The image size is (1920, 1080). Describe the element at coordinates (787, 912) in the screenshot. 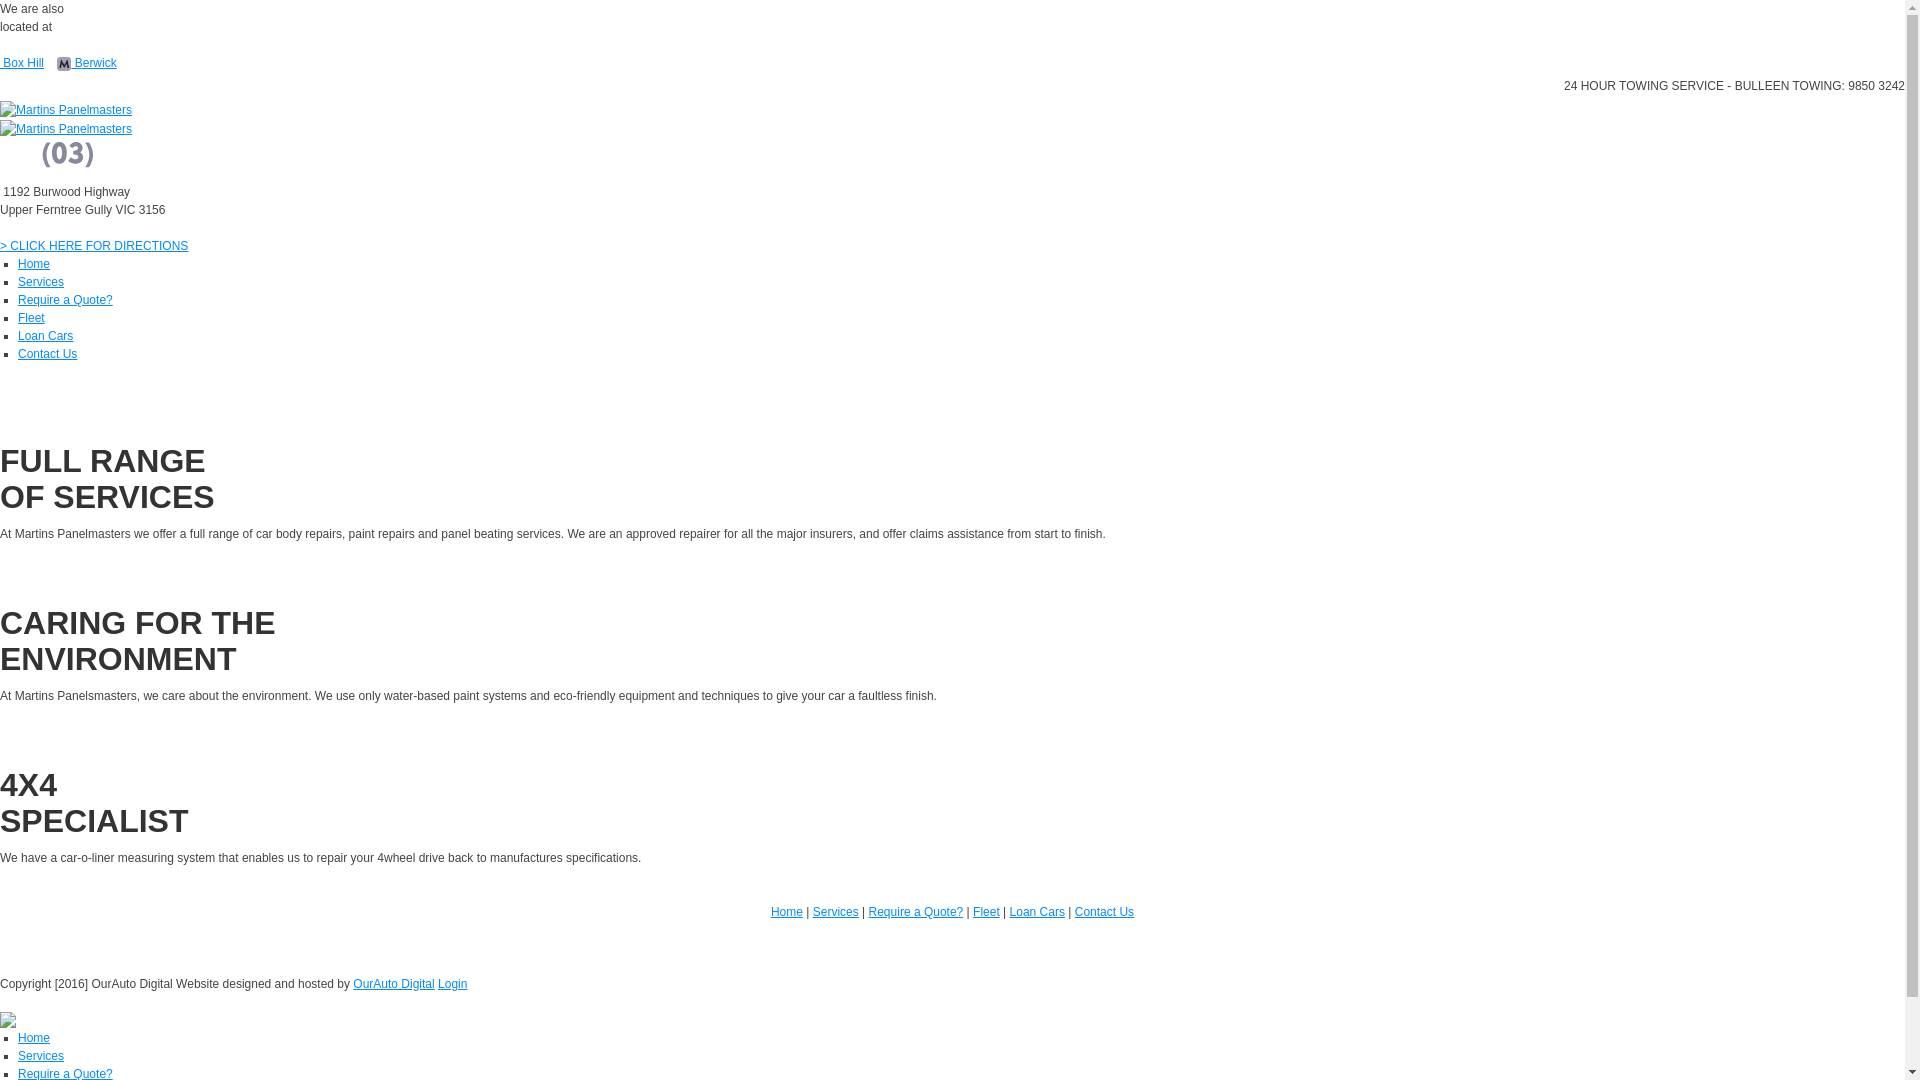

I see `Home` at that location.